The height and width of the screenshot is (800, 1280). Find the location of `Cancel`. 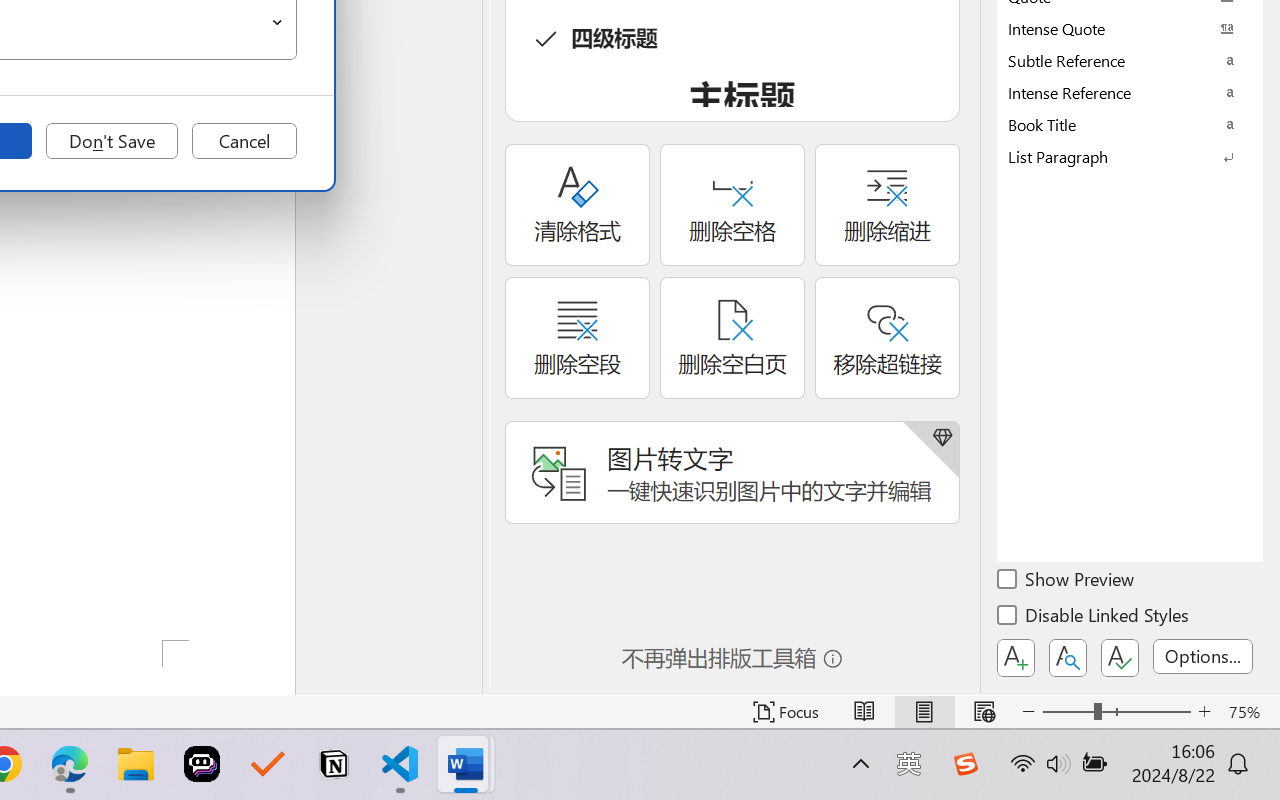

Cancel is located at coordinates (244, 141).